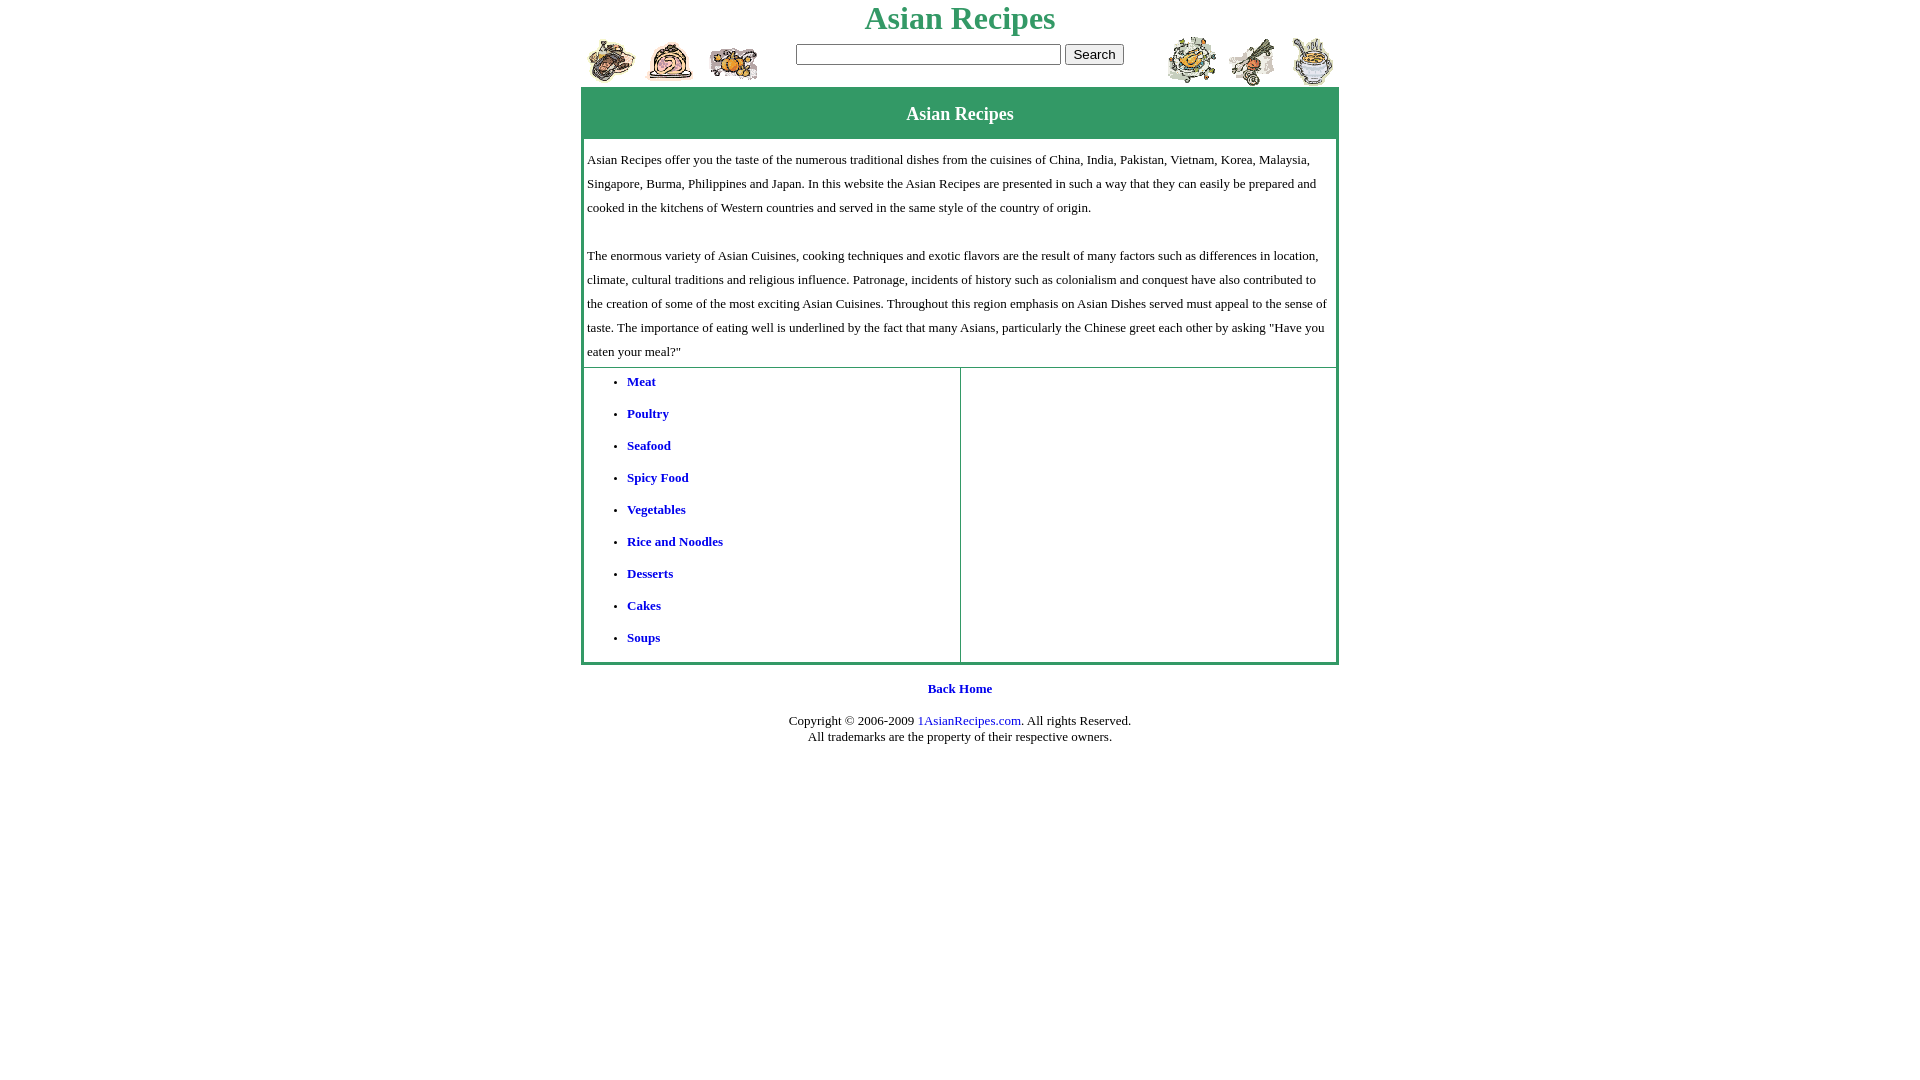  I want to click on Meat, so click(642, 381).